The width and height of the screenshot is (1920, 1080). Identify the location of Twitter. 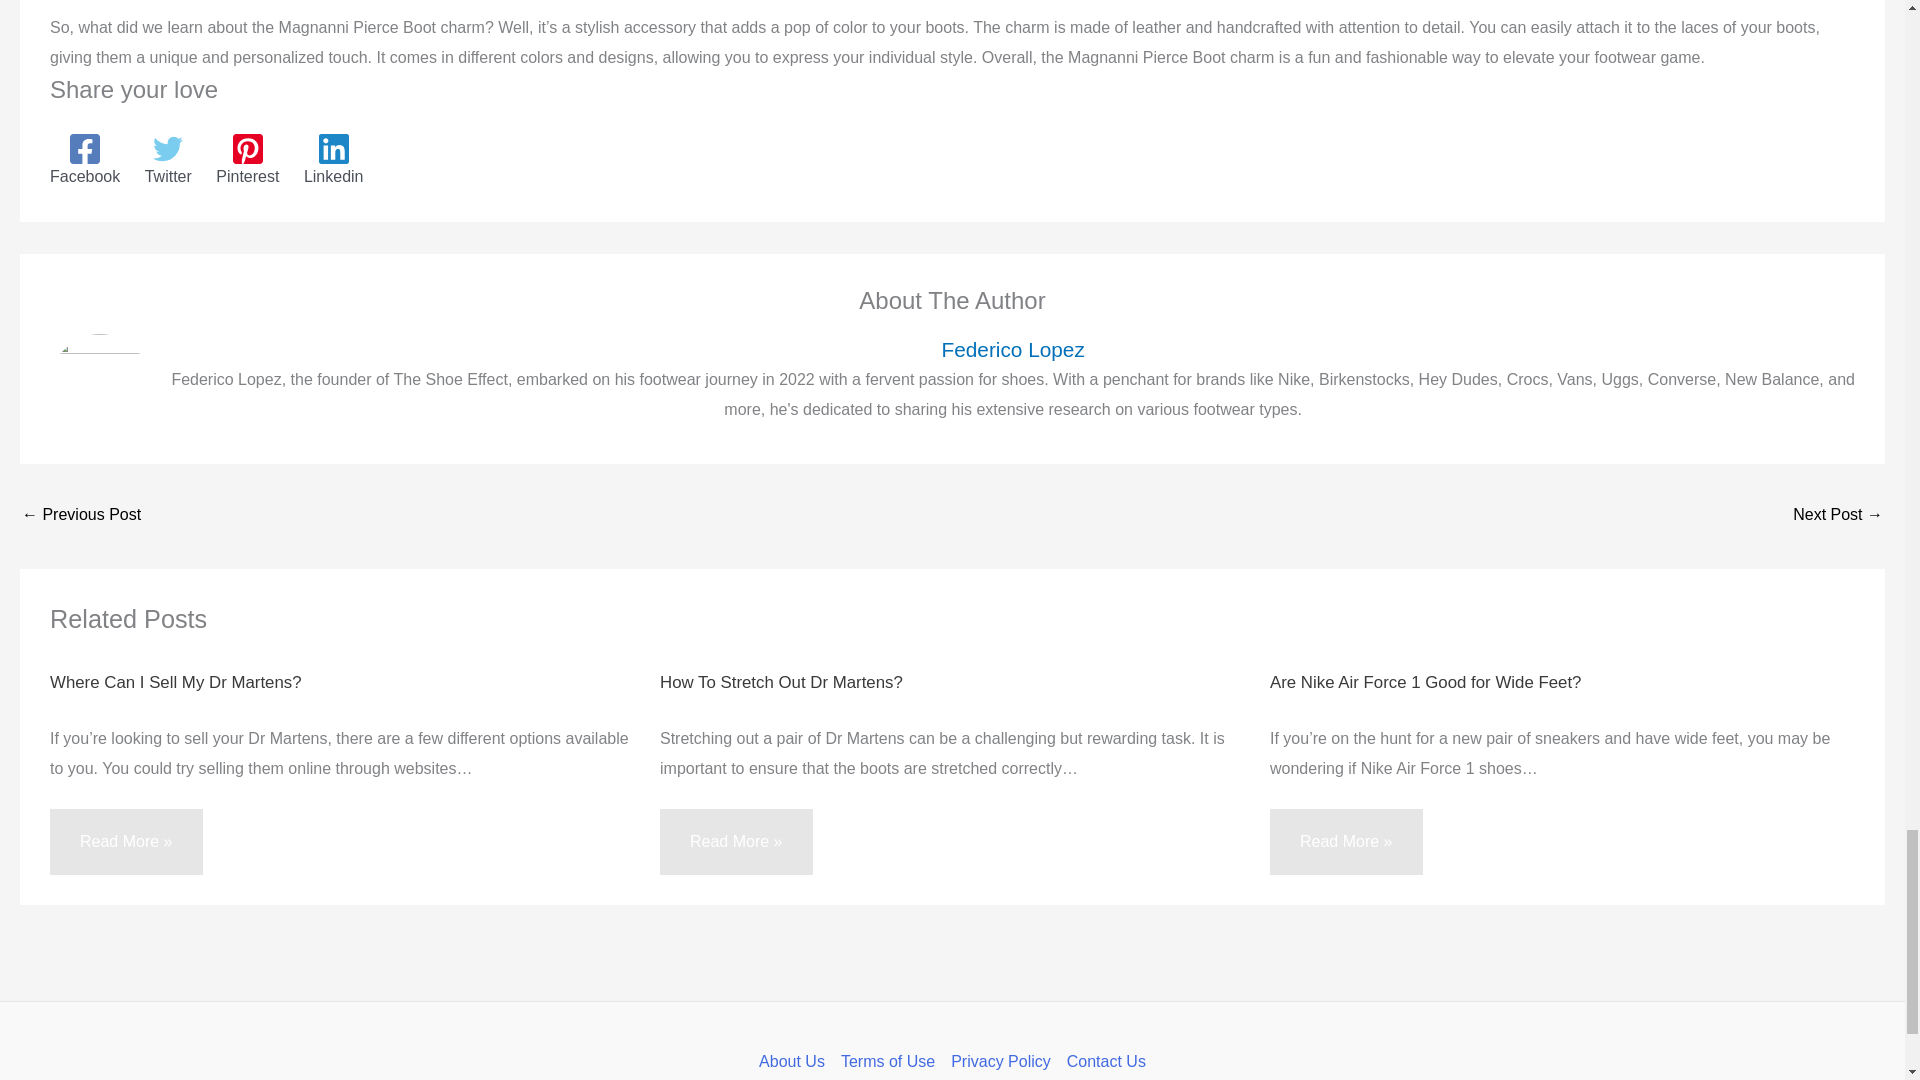
(168, 159).